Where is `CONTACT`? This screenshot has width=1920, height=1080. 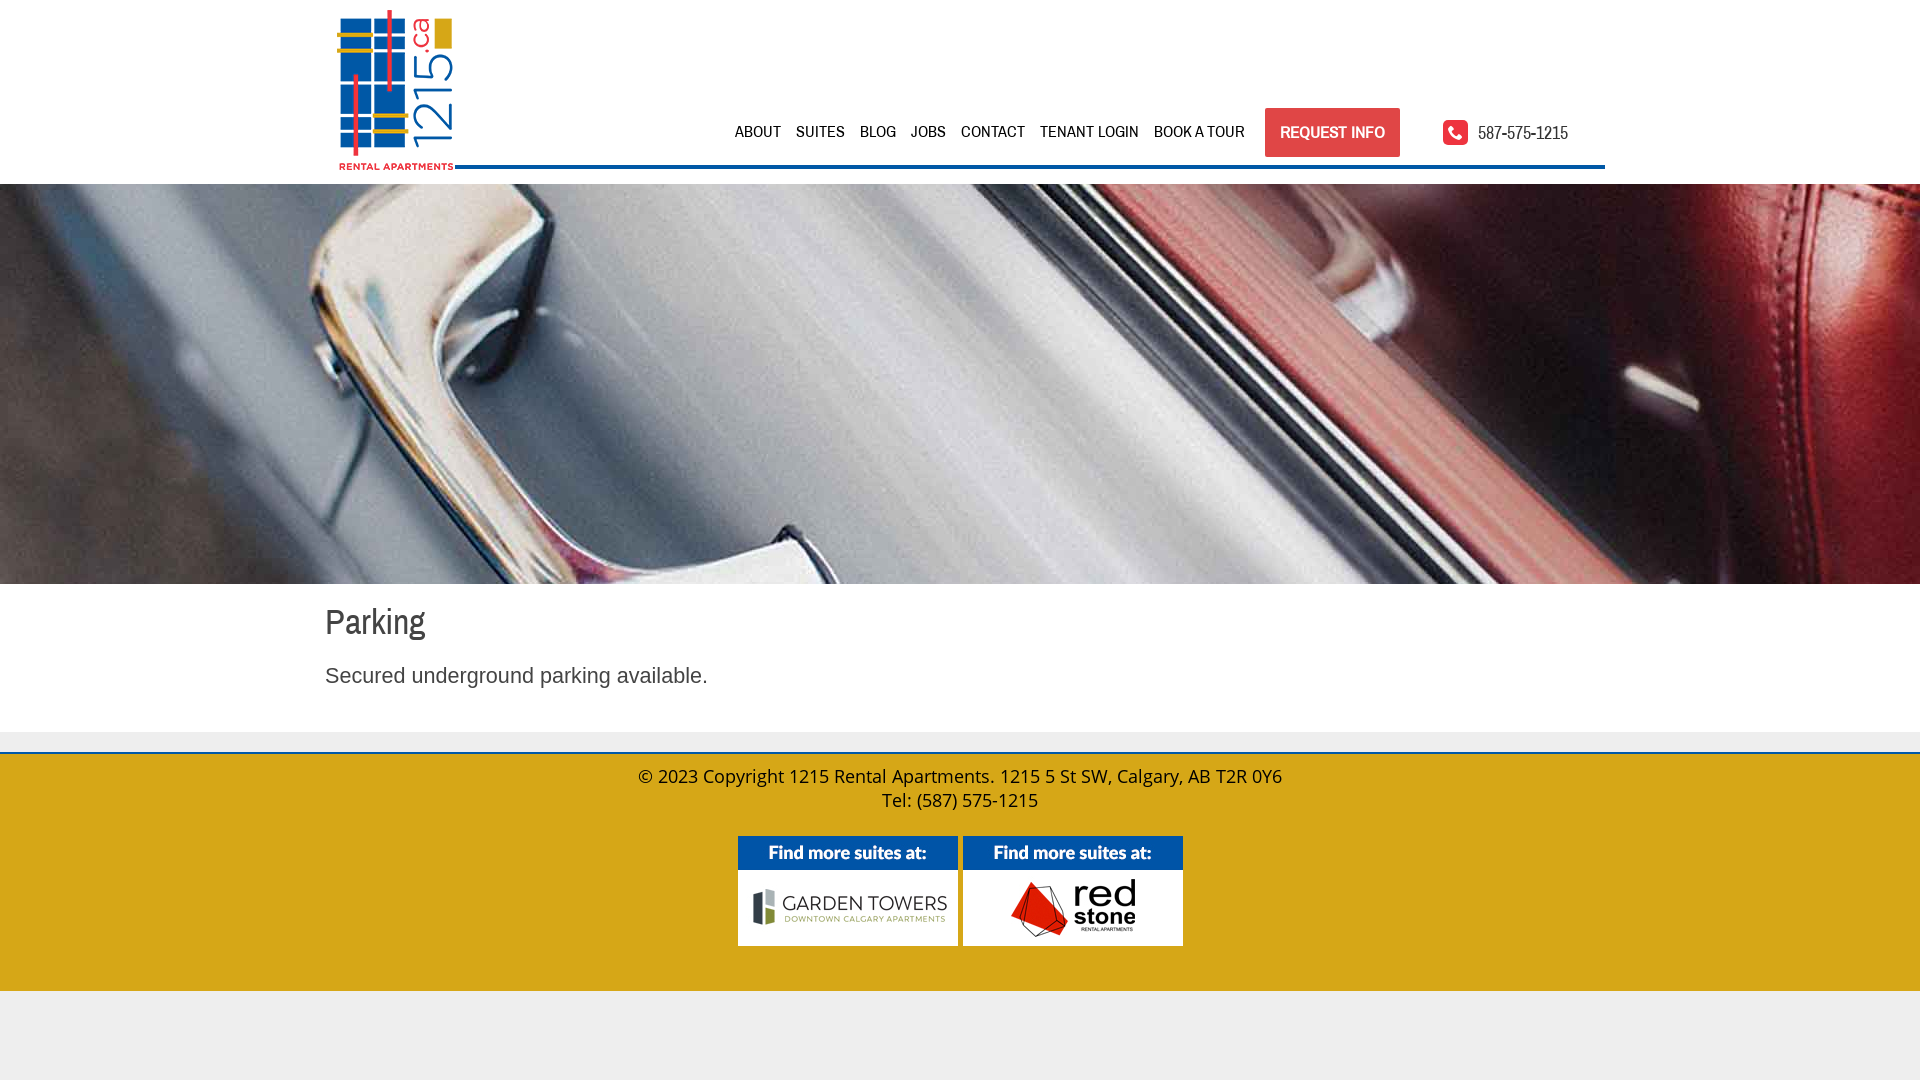 CONTACT is located at coordinates (993, 132).